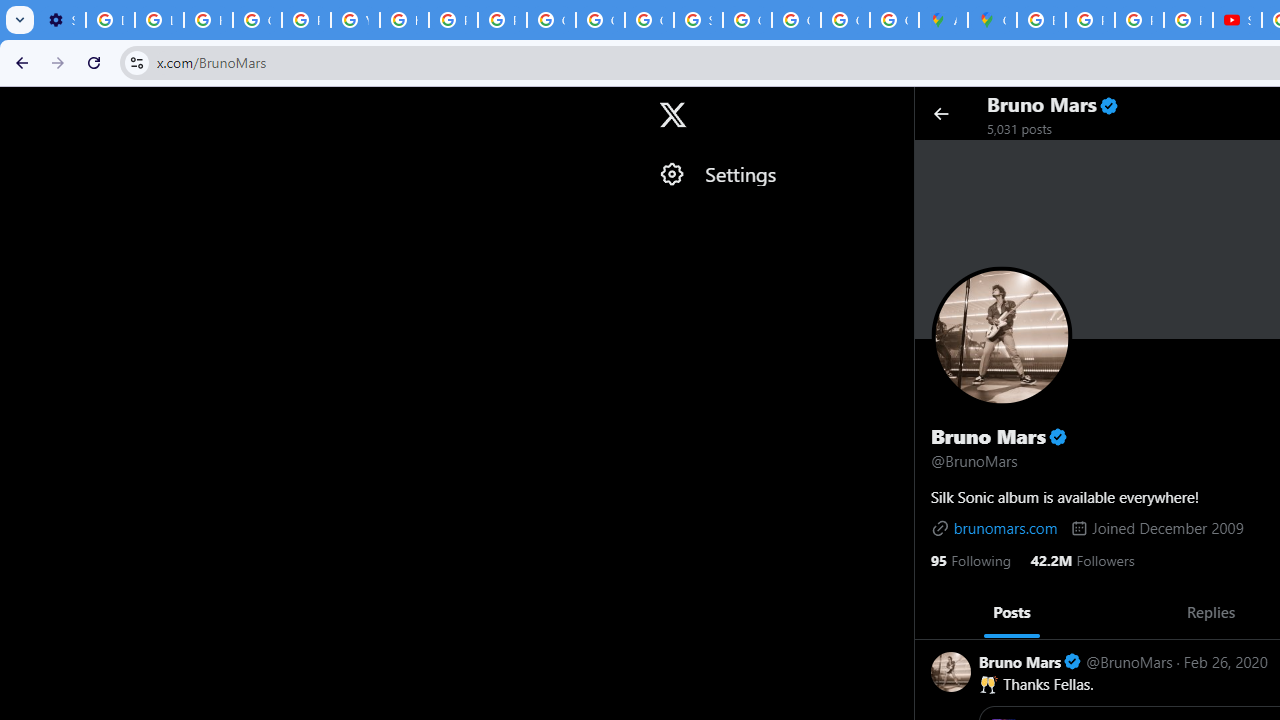 The height and width of the screenshot is (720, 1280). Describe the element at coordinates (776, 174) in the screenshot. I see `Settings` at that location.